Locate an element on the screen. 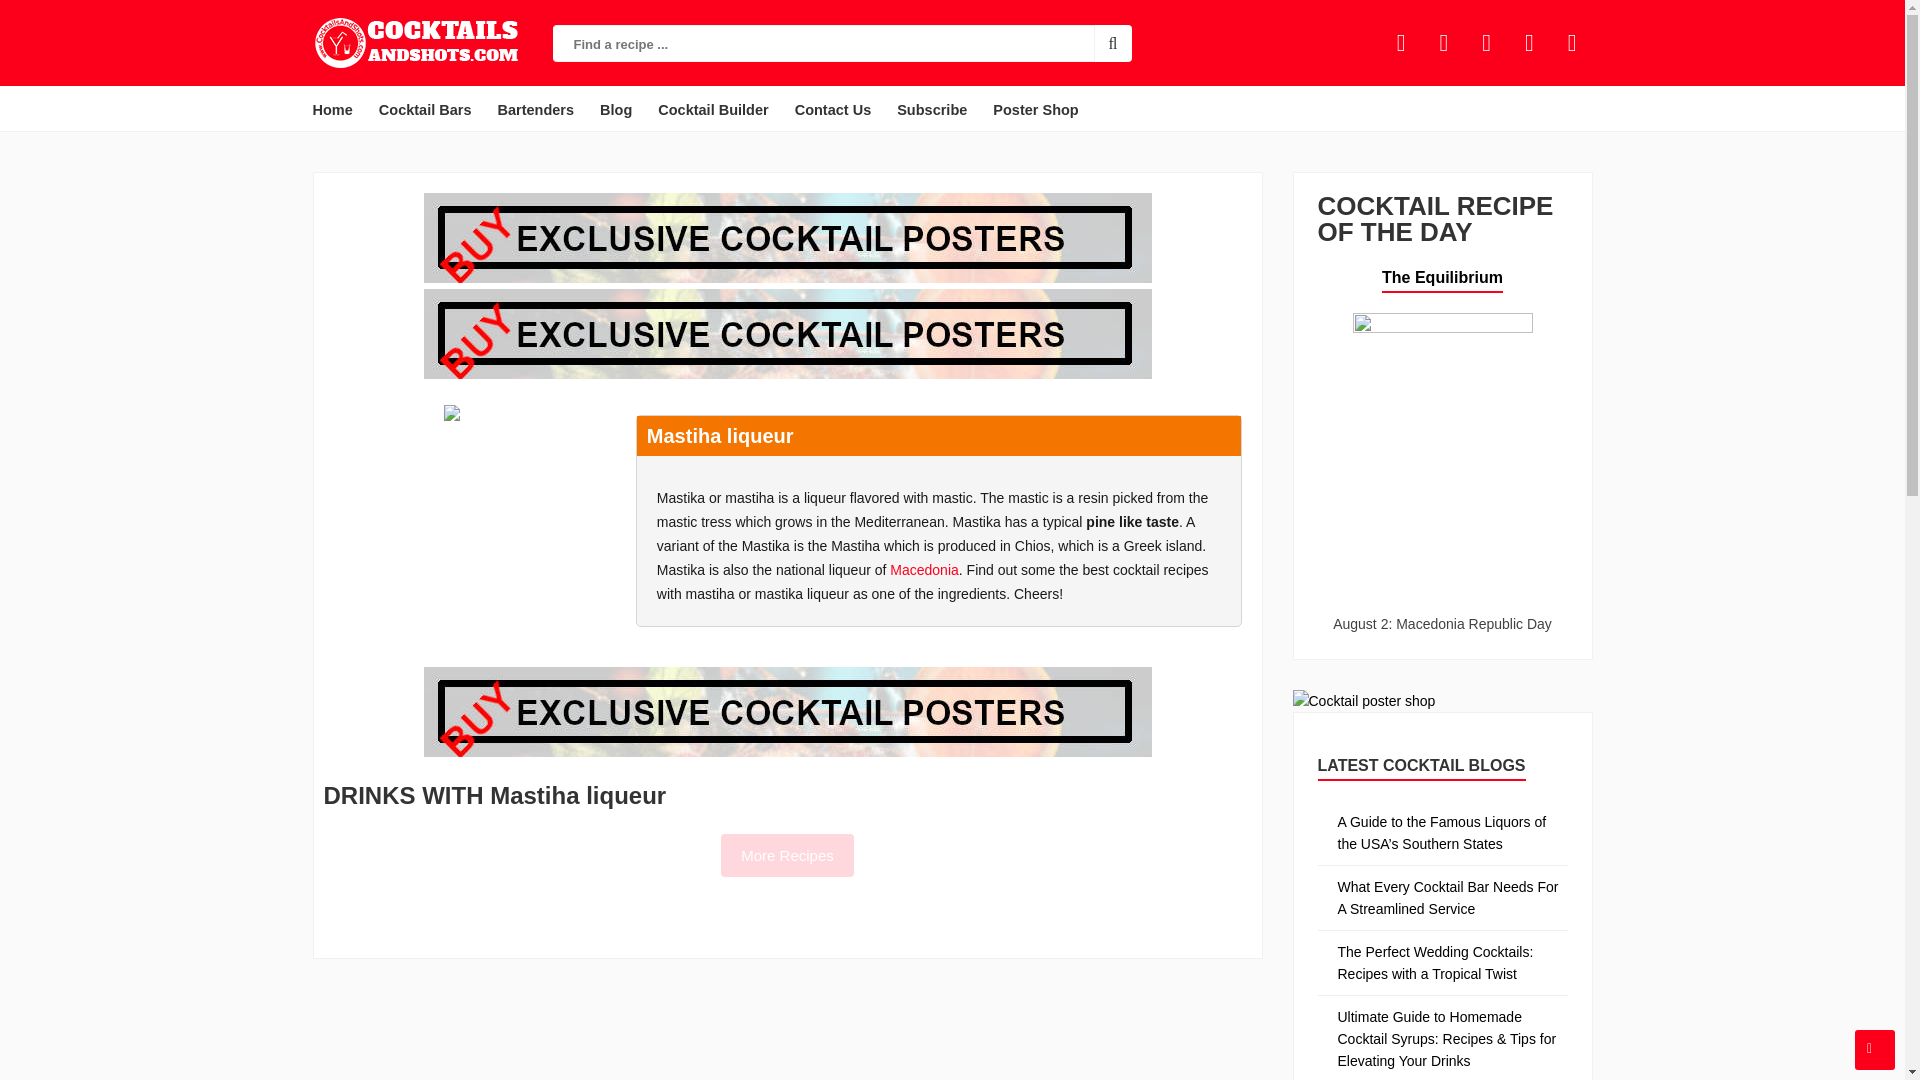  Poster Shop is located at coordinates (1035, 109).